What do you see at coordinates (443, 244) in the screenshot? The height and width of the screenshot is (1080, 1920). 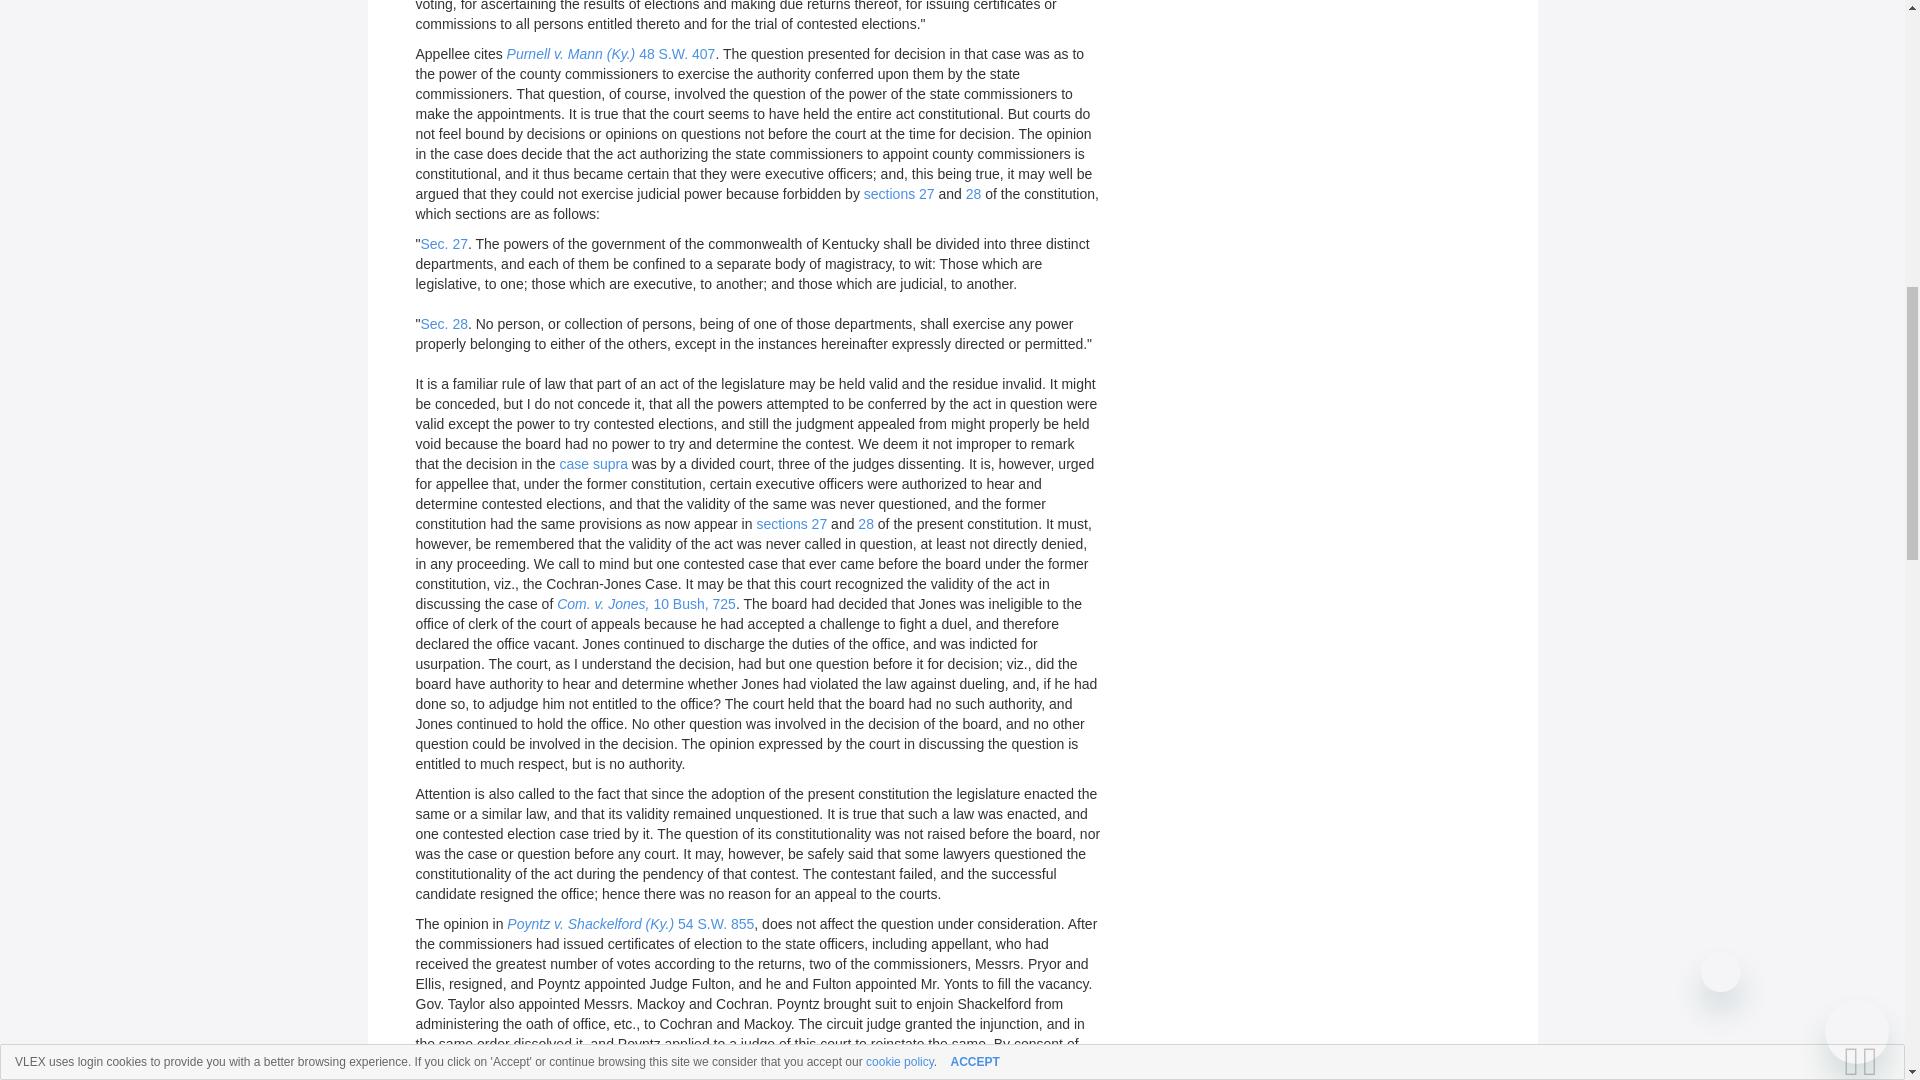 I see `Sec. 27` at bounding box center [443, 244].